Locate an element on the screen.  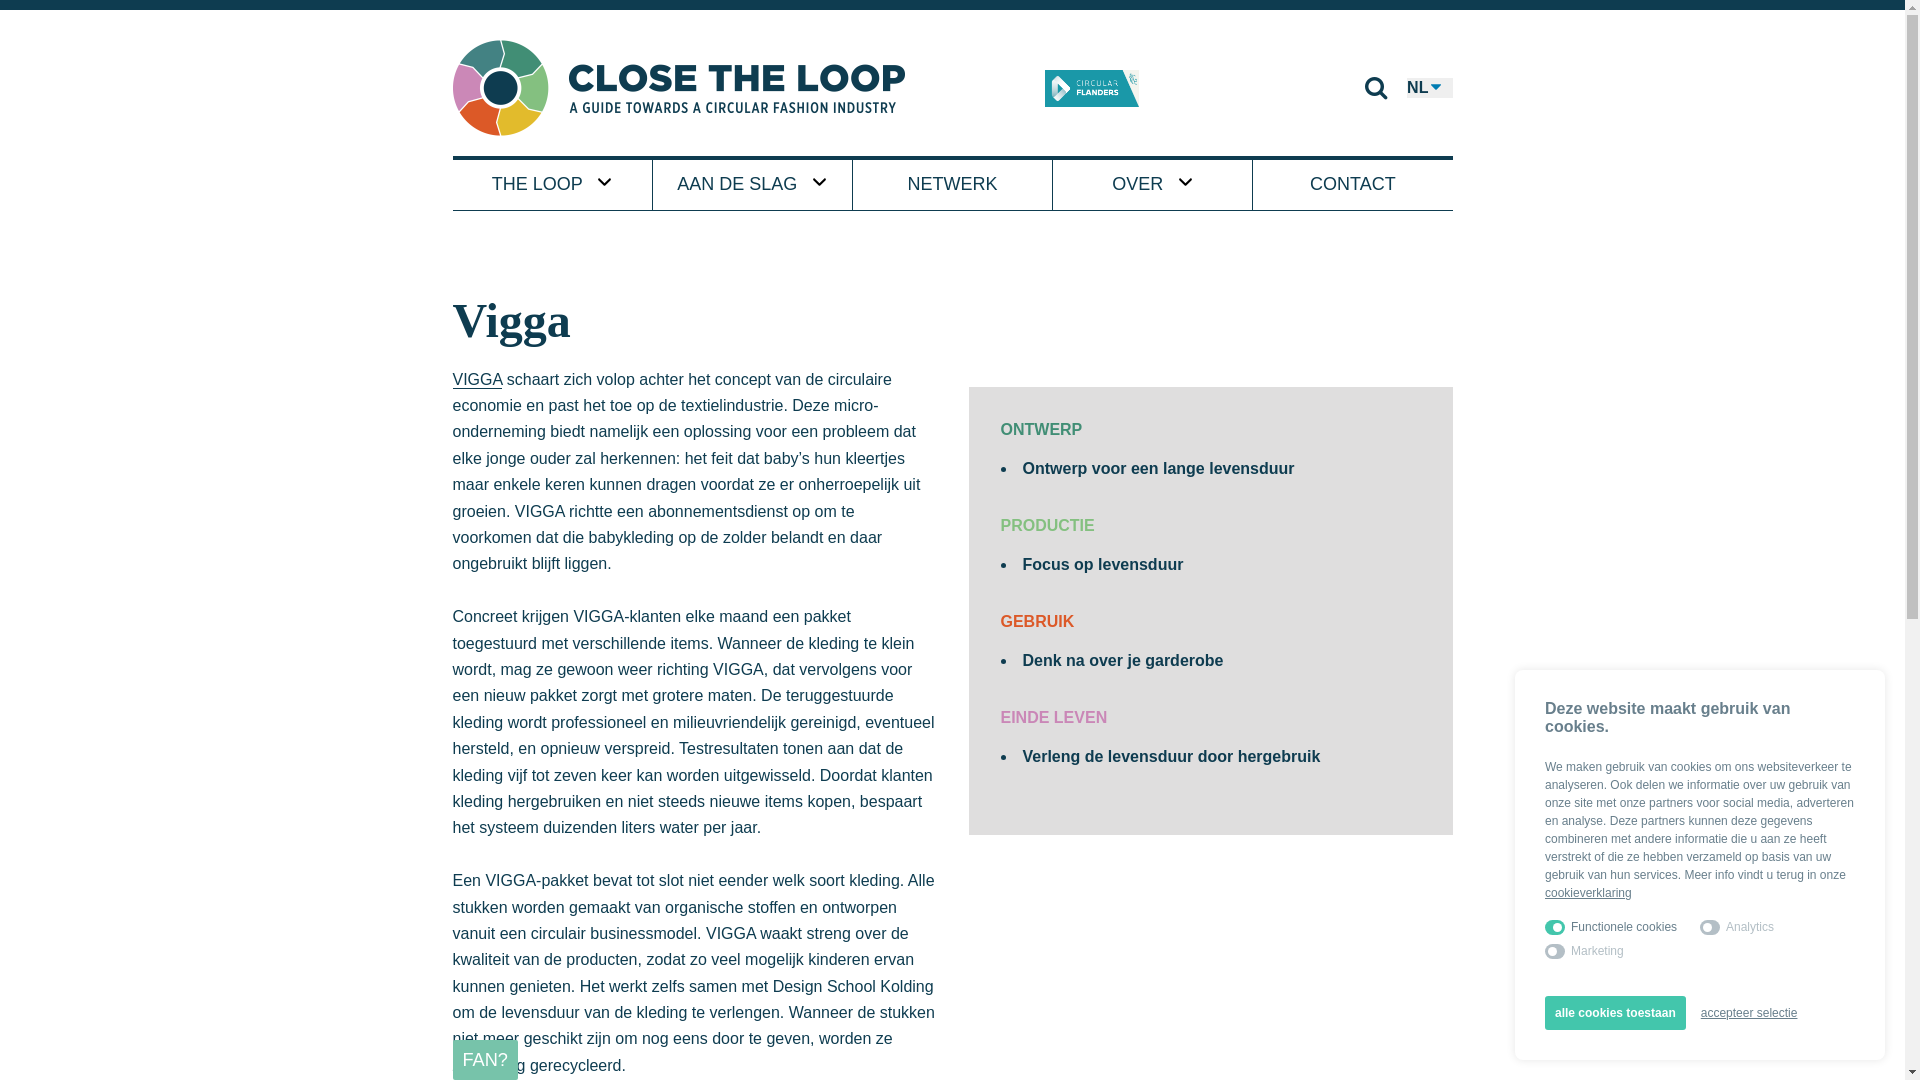
EINDE LEVEN is located at coordinates (1054, 718).